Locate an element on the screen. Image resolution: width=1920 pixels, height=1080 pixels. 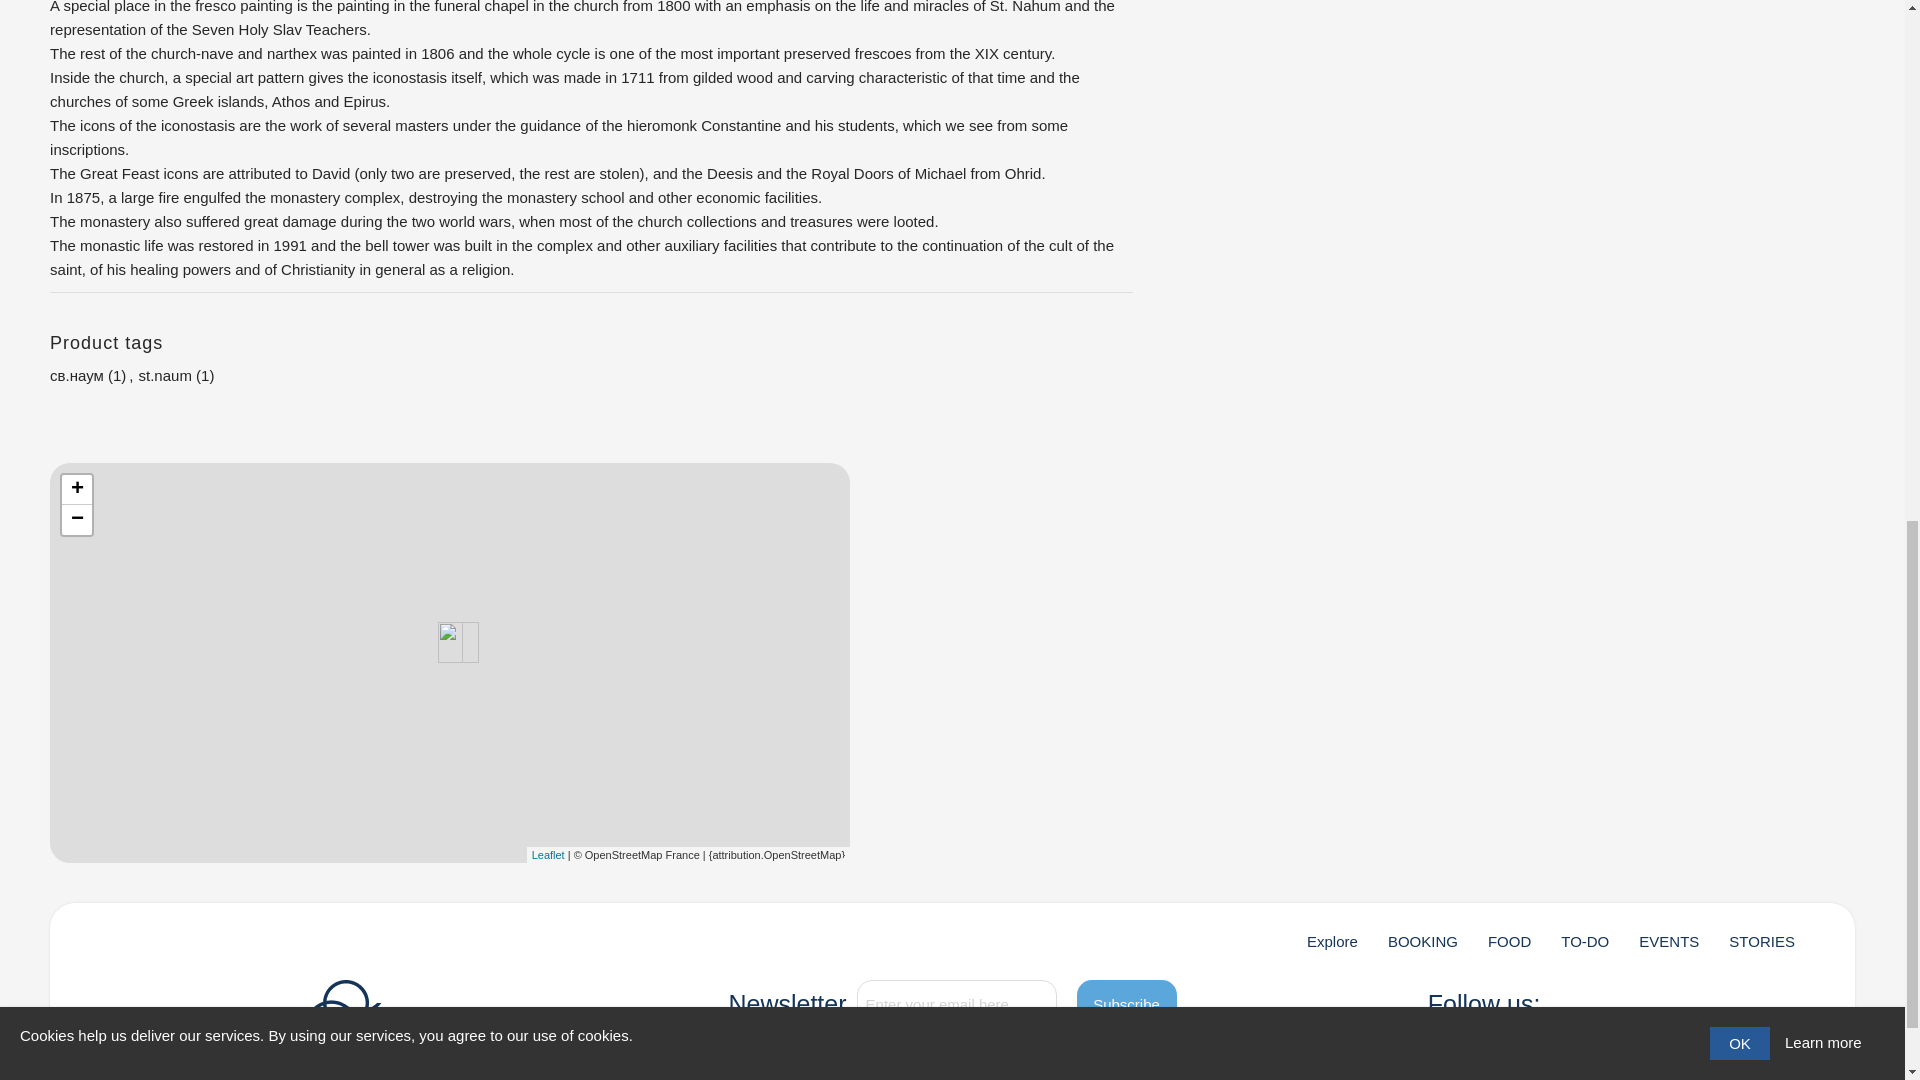
BOOKING is located at coordinates (1422, 942).